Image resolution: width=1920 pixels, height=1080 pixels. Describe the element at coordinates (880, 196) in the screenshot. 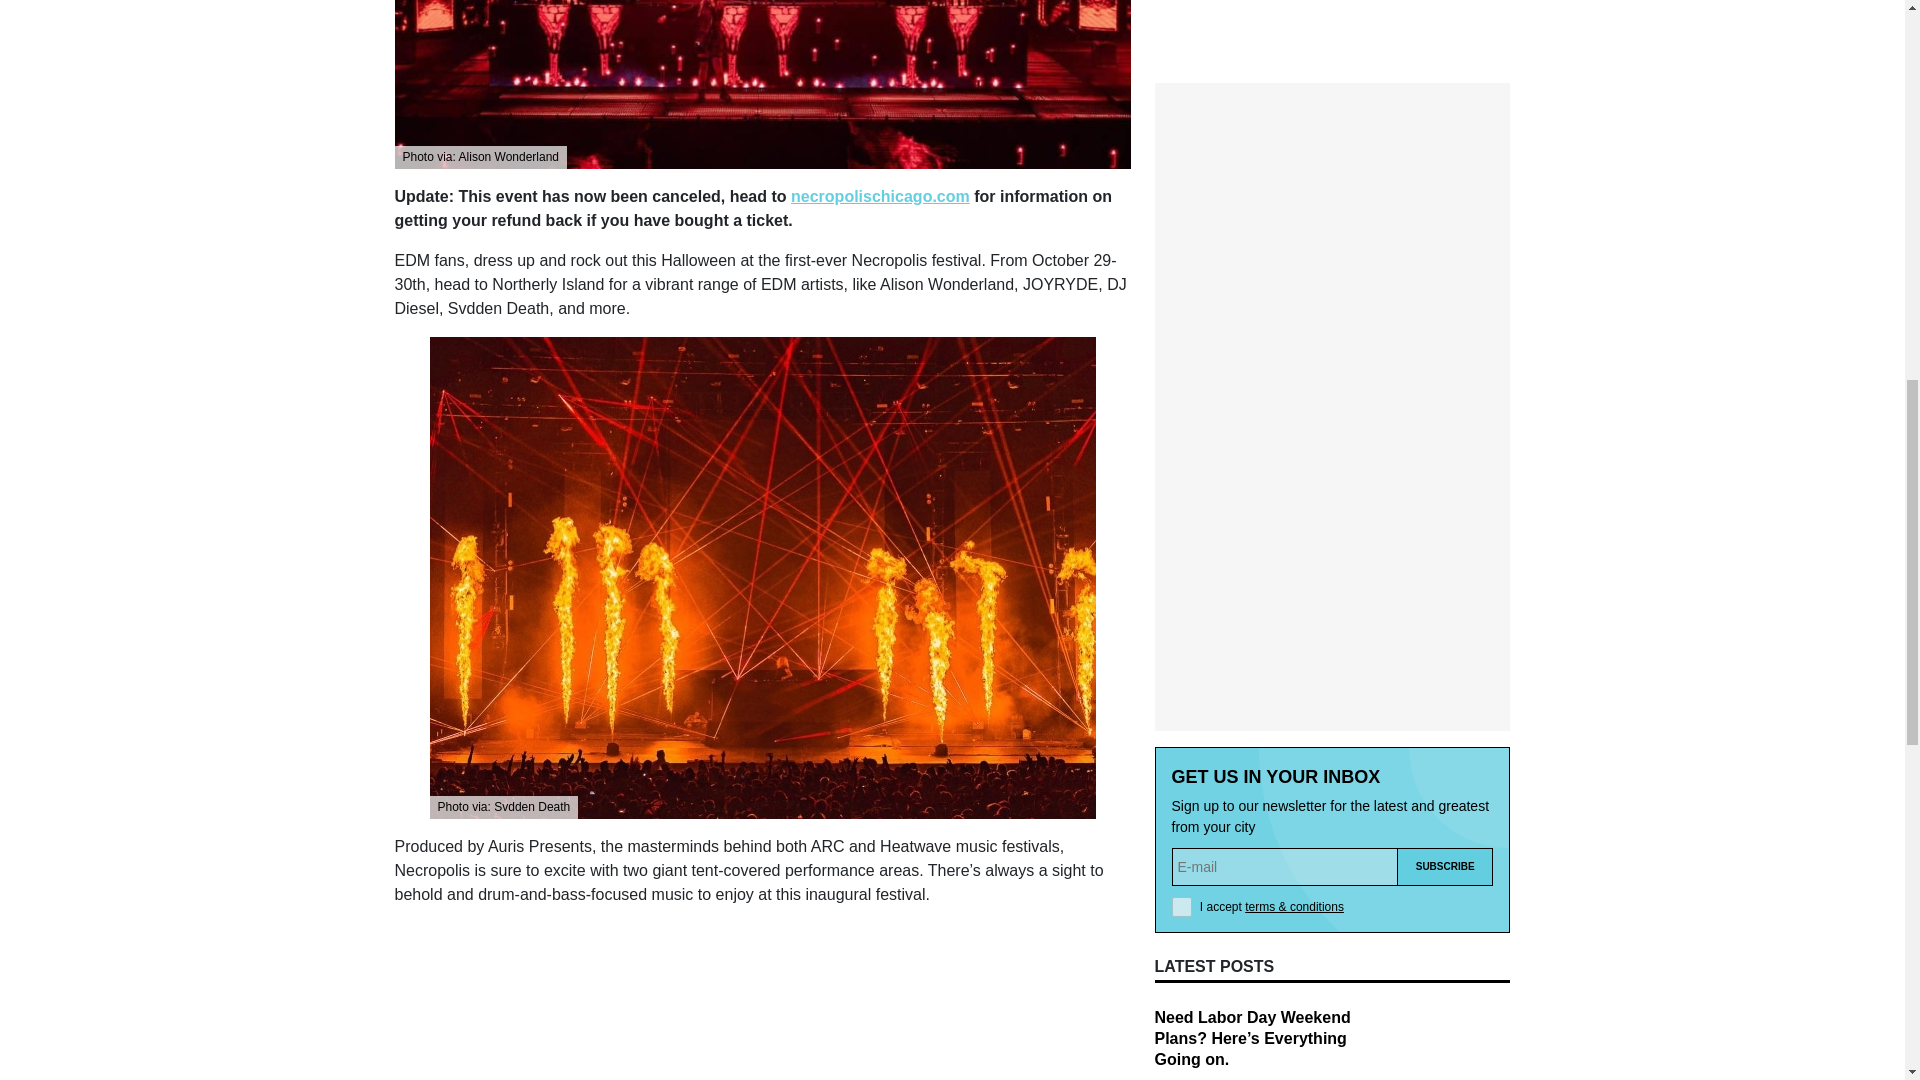

I see `necropolischicago.com` at that location.